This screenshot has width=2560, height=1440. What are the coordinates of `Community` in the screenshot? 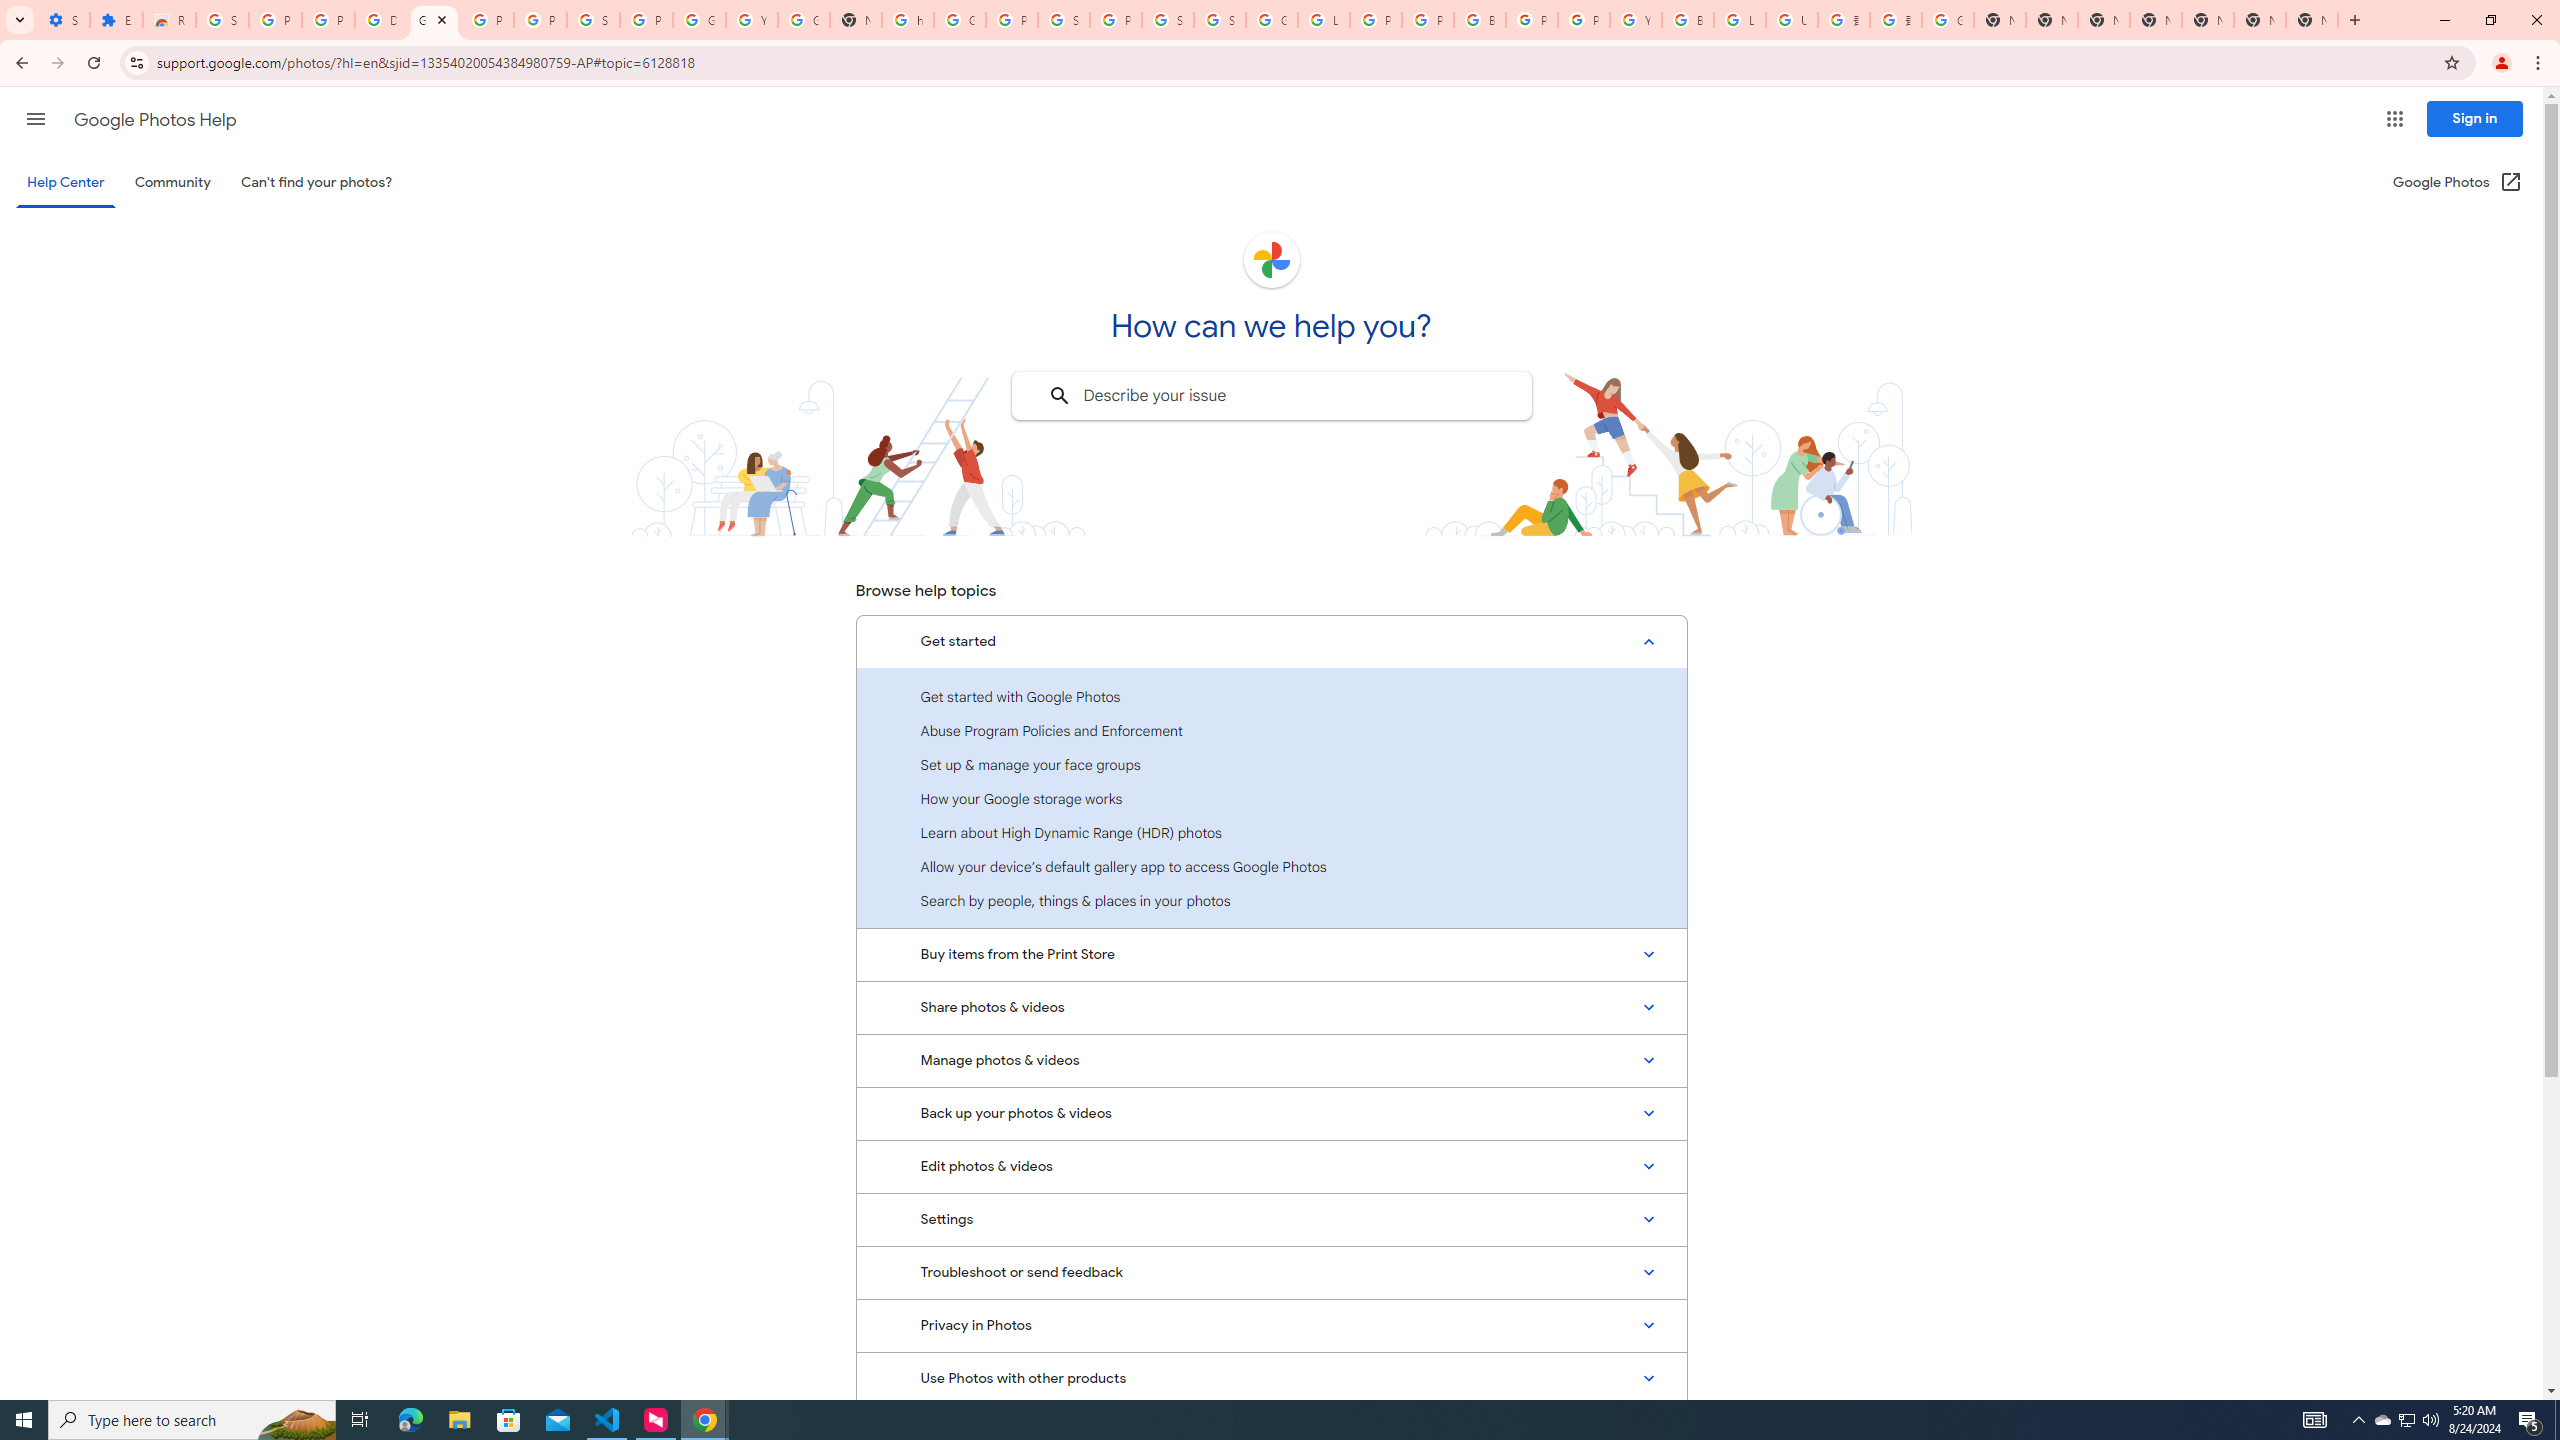 It's located at (172, 182).